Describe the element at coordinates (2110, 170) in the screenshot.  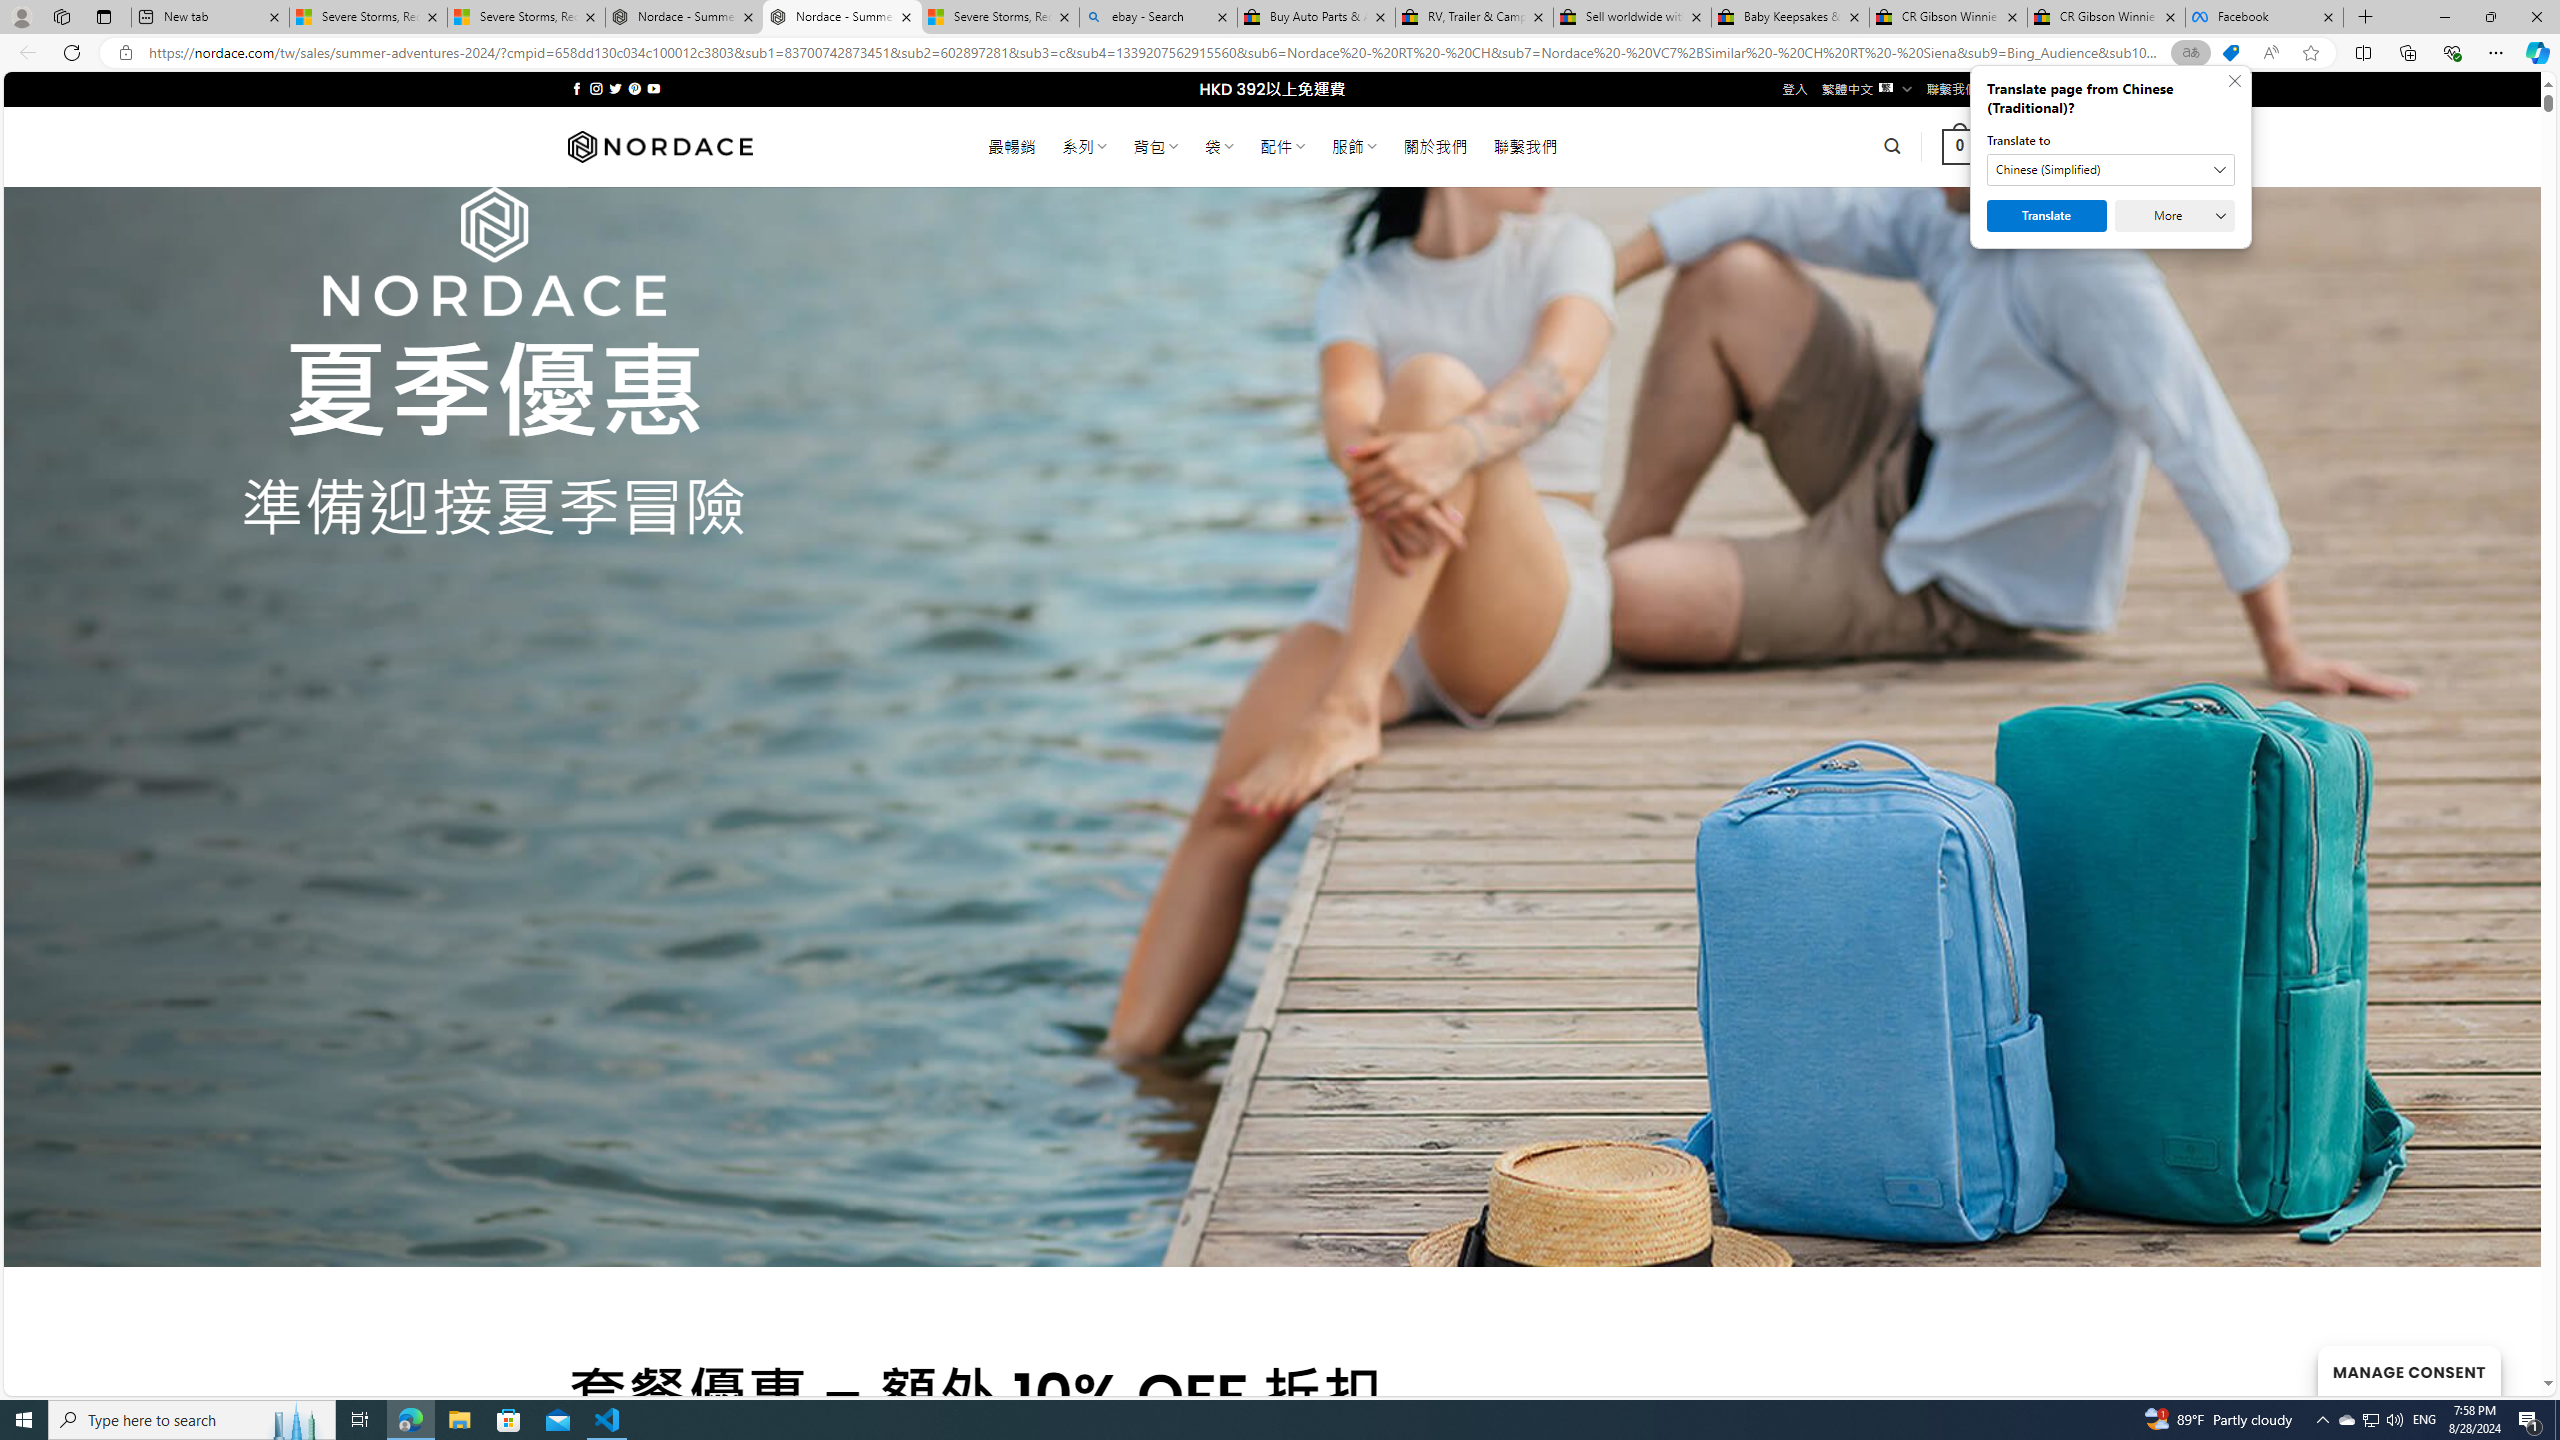
I see `Translate to` at that location.